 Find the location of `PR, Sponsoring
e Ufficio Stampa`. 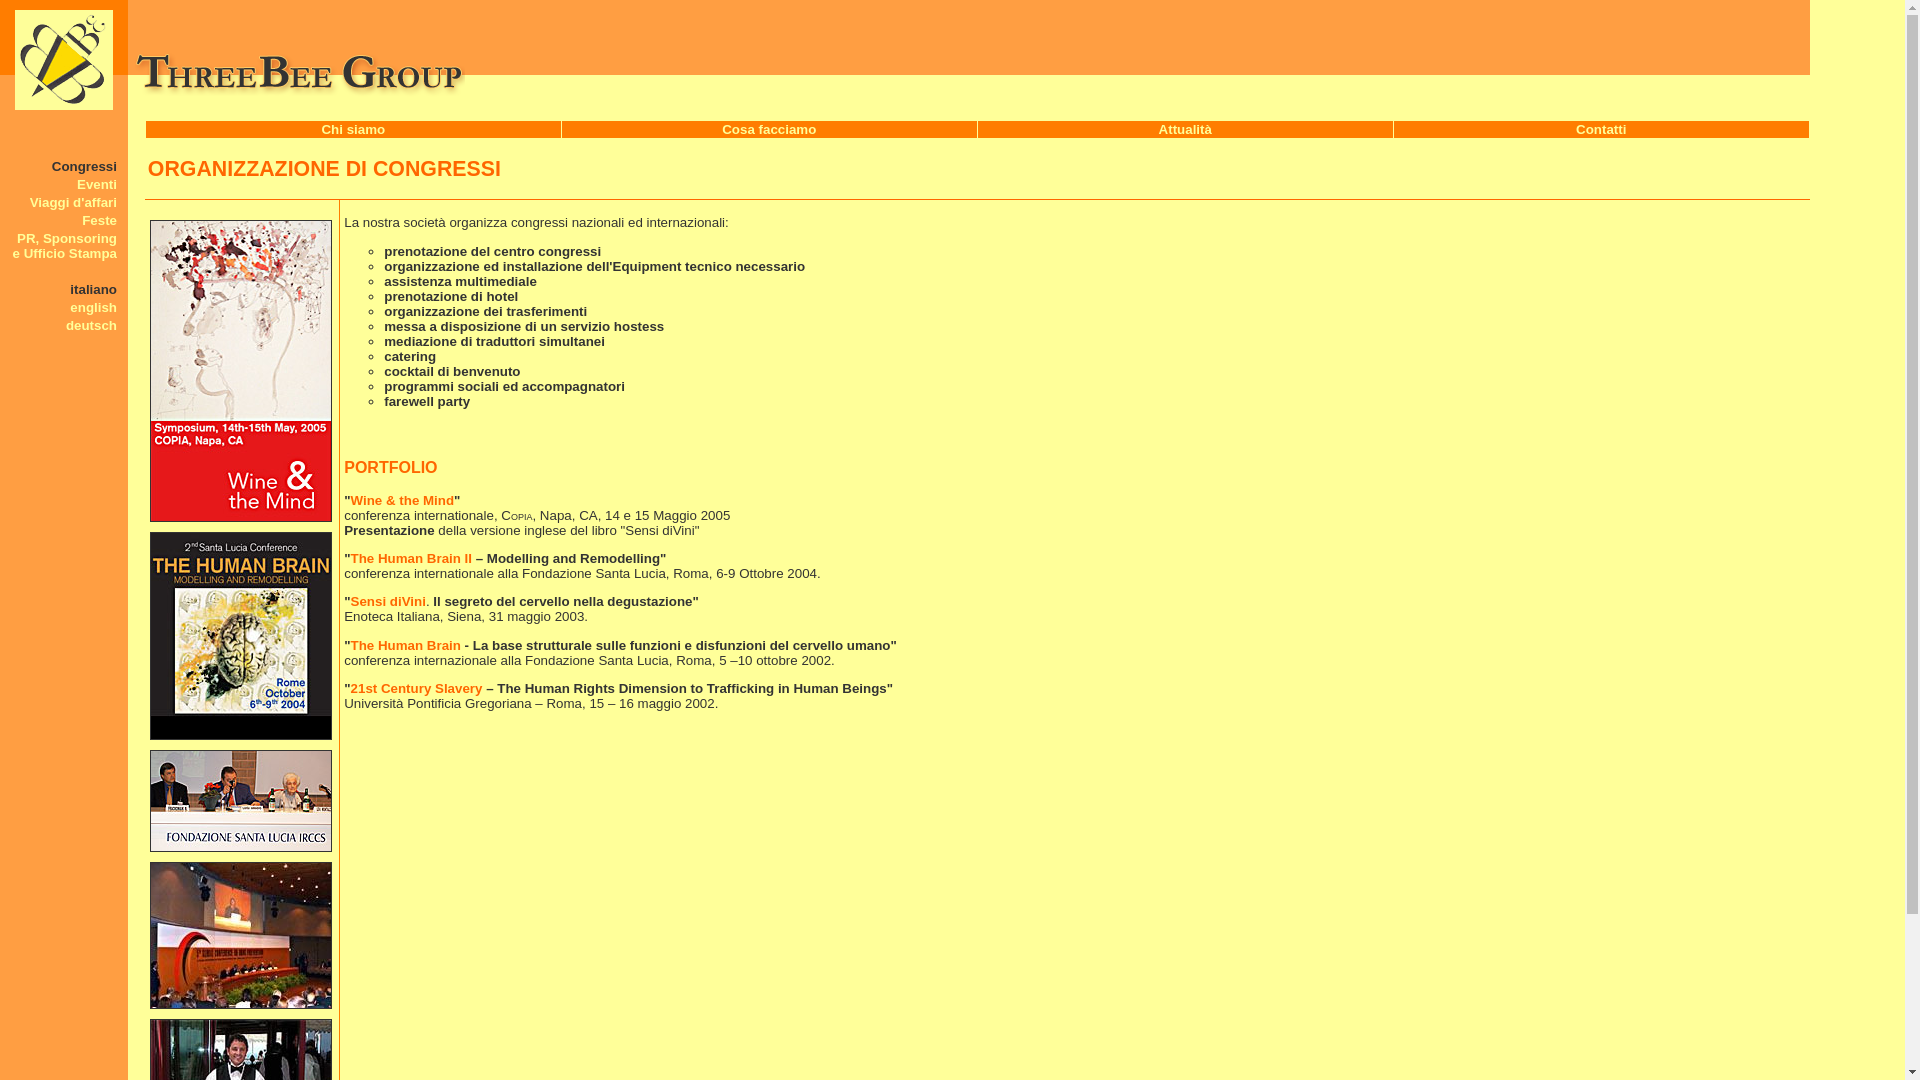

PR, Sponsoring
e Ufficio Stampa is located at coordinates (65, 246).